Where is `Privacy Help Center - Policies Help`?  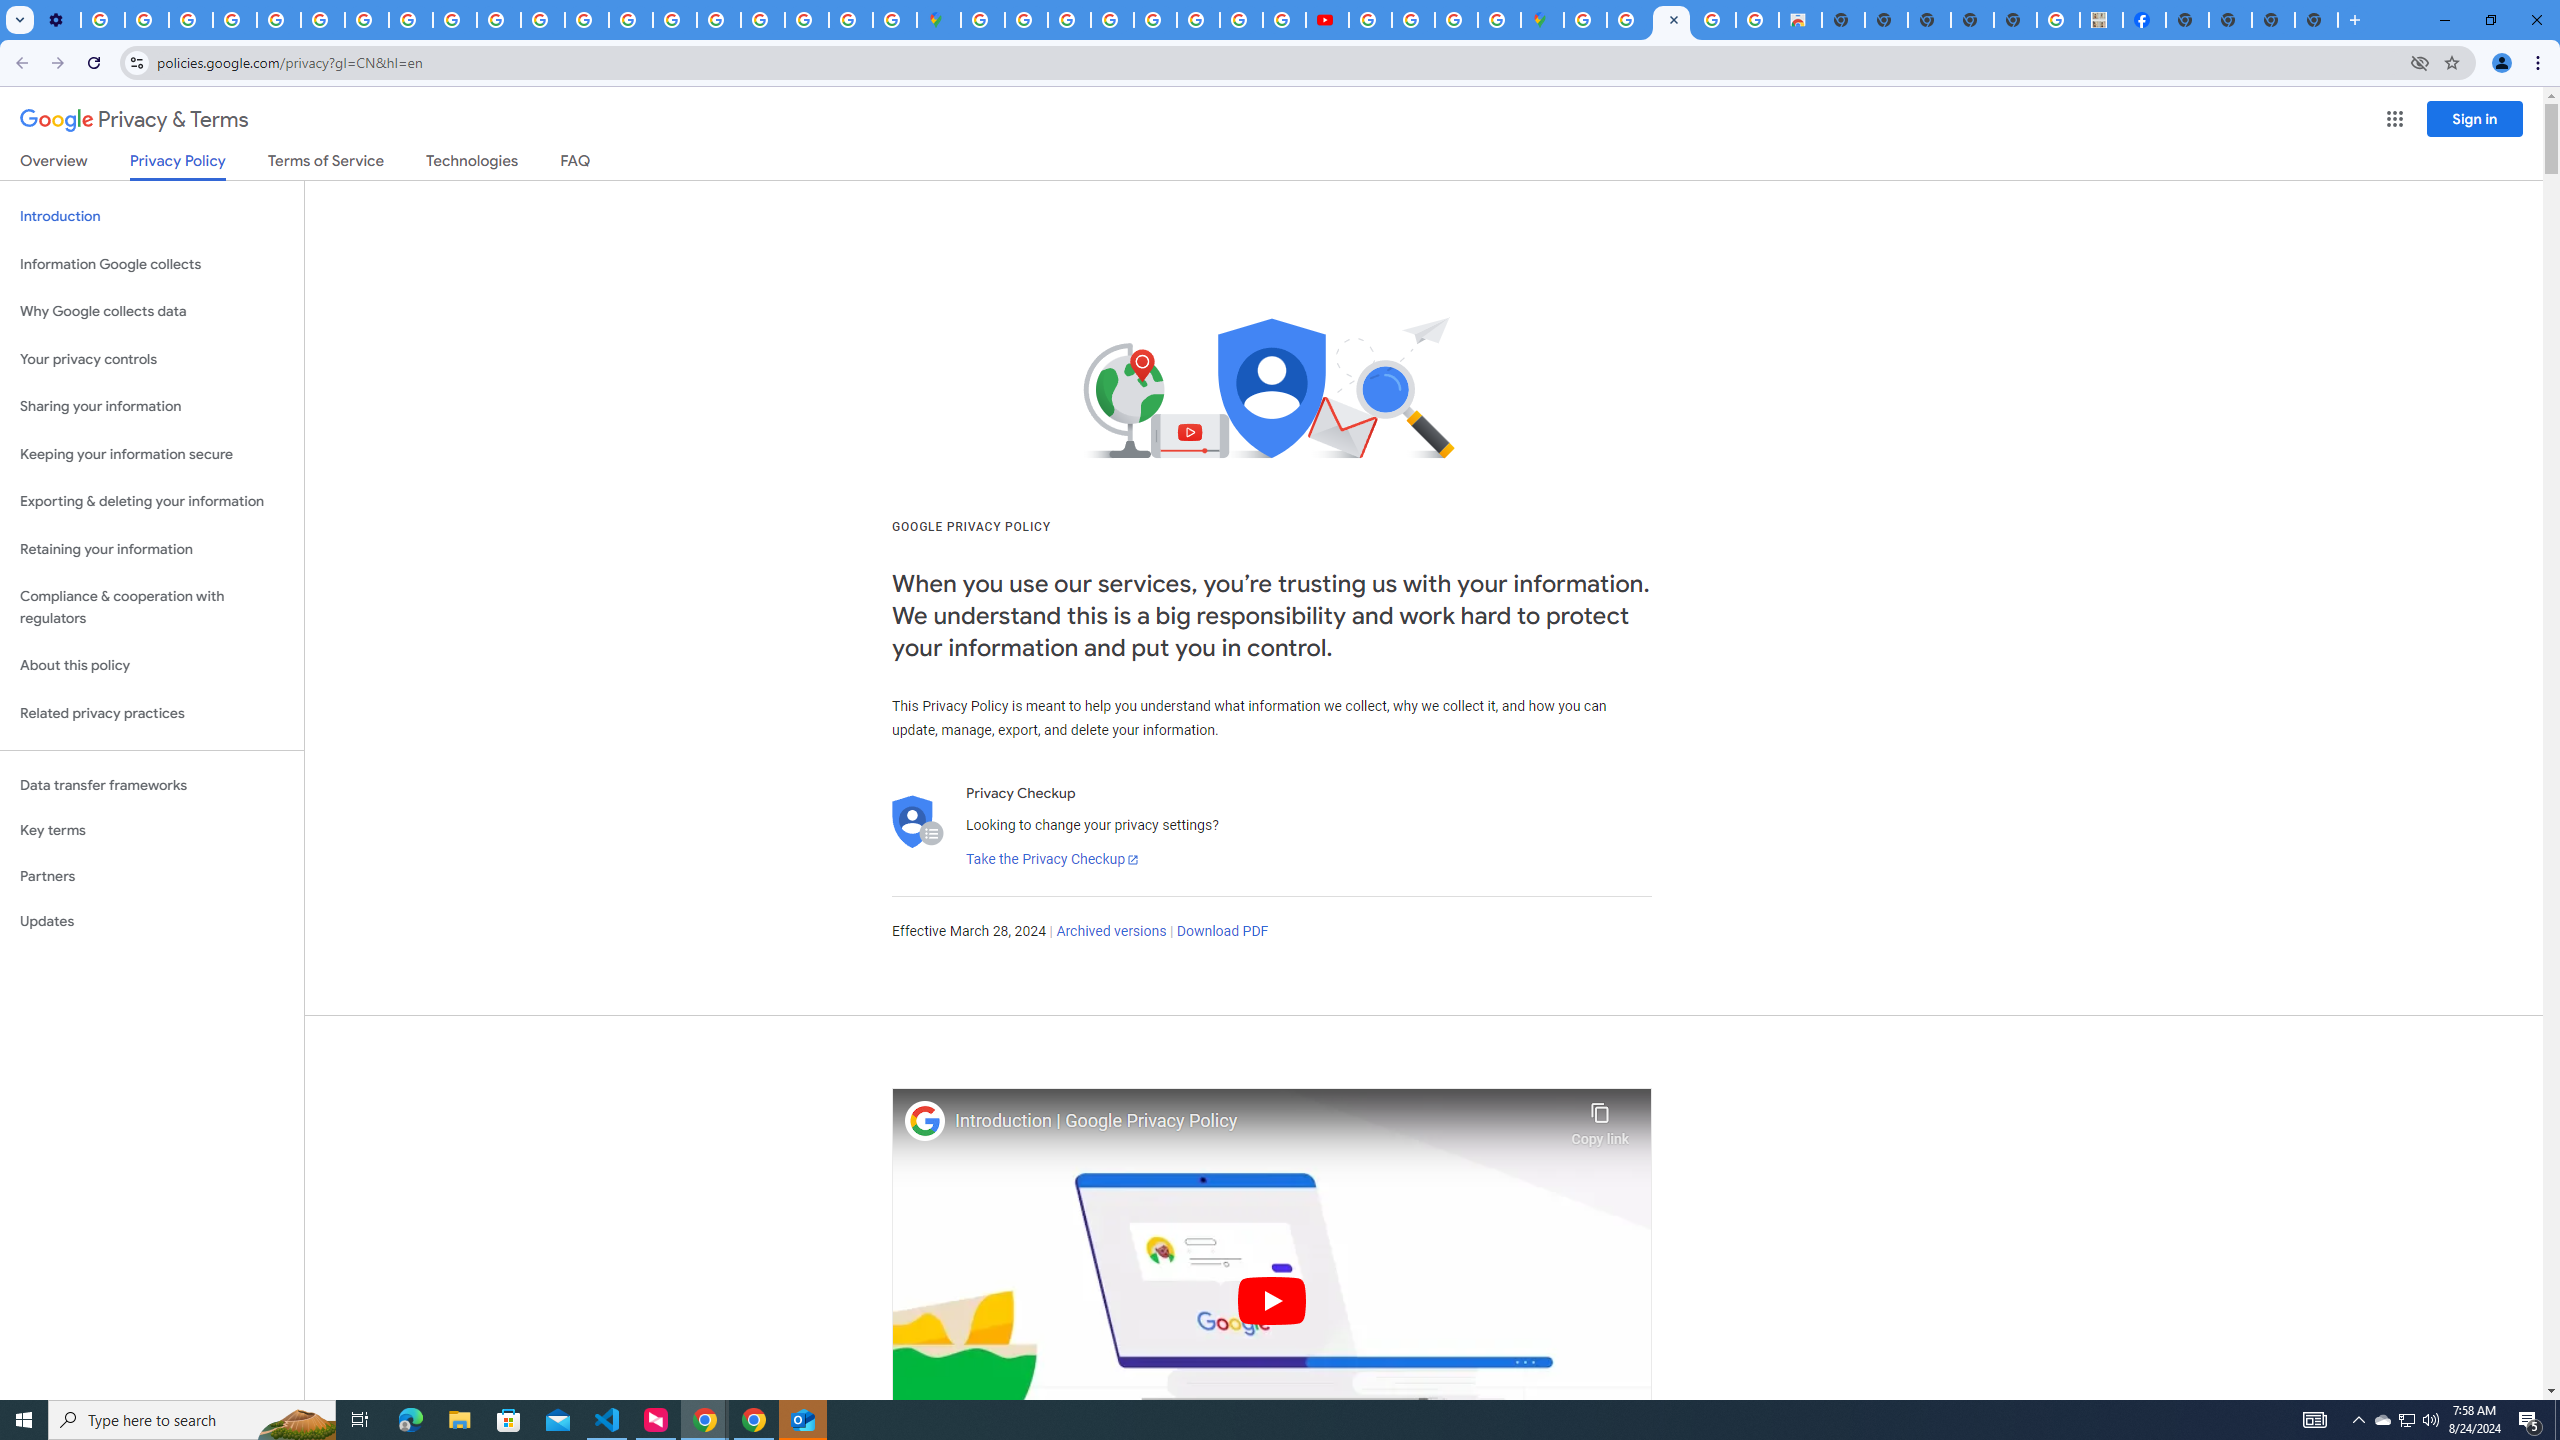 Privacy Help Center - Policies Help is located at coordinates (1241, 20).